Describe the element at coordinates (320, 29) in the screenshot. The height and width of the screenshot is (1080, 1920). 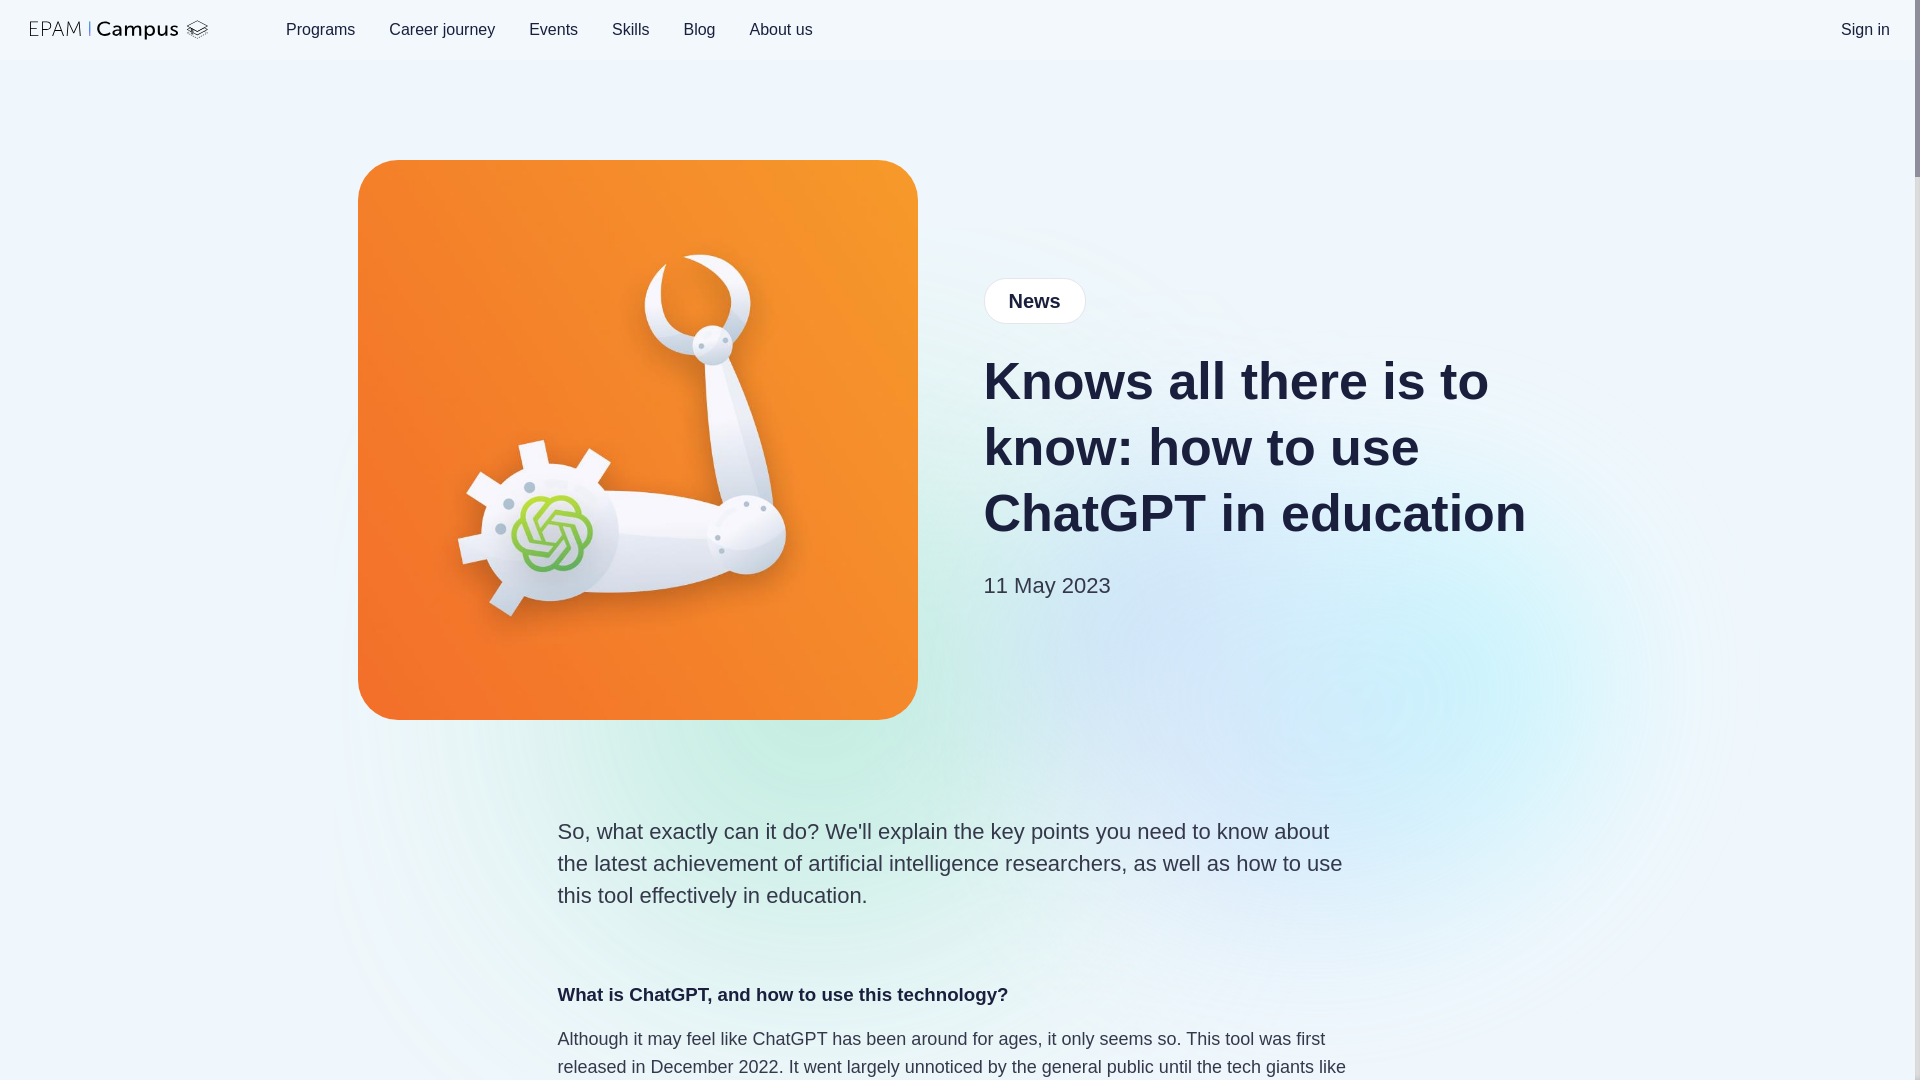
I see `Programs` at that location.